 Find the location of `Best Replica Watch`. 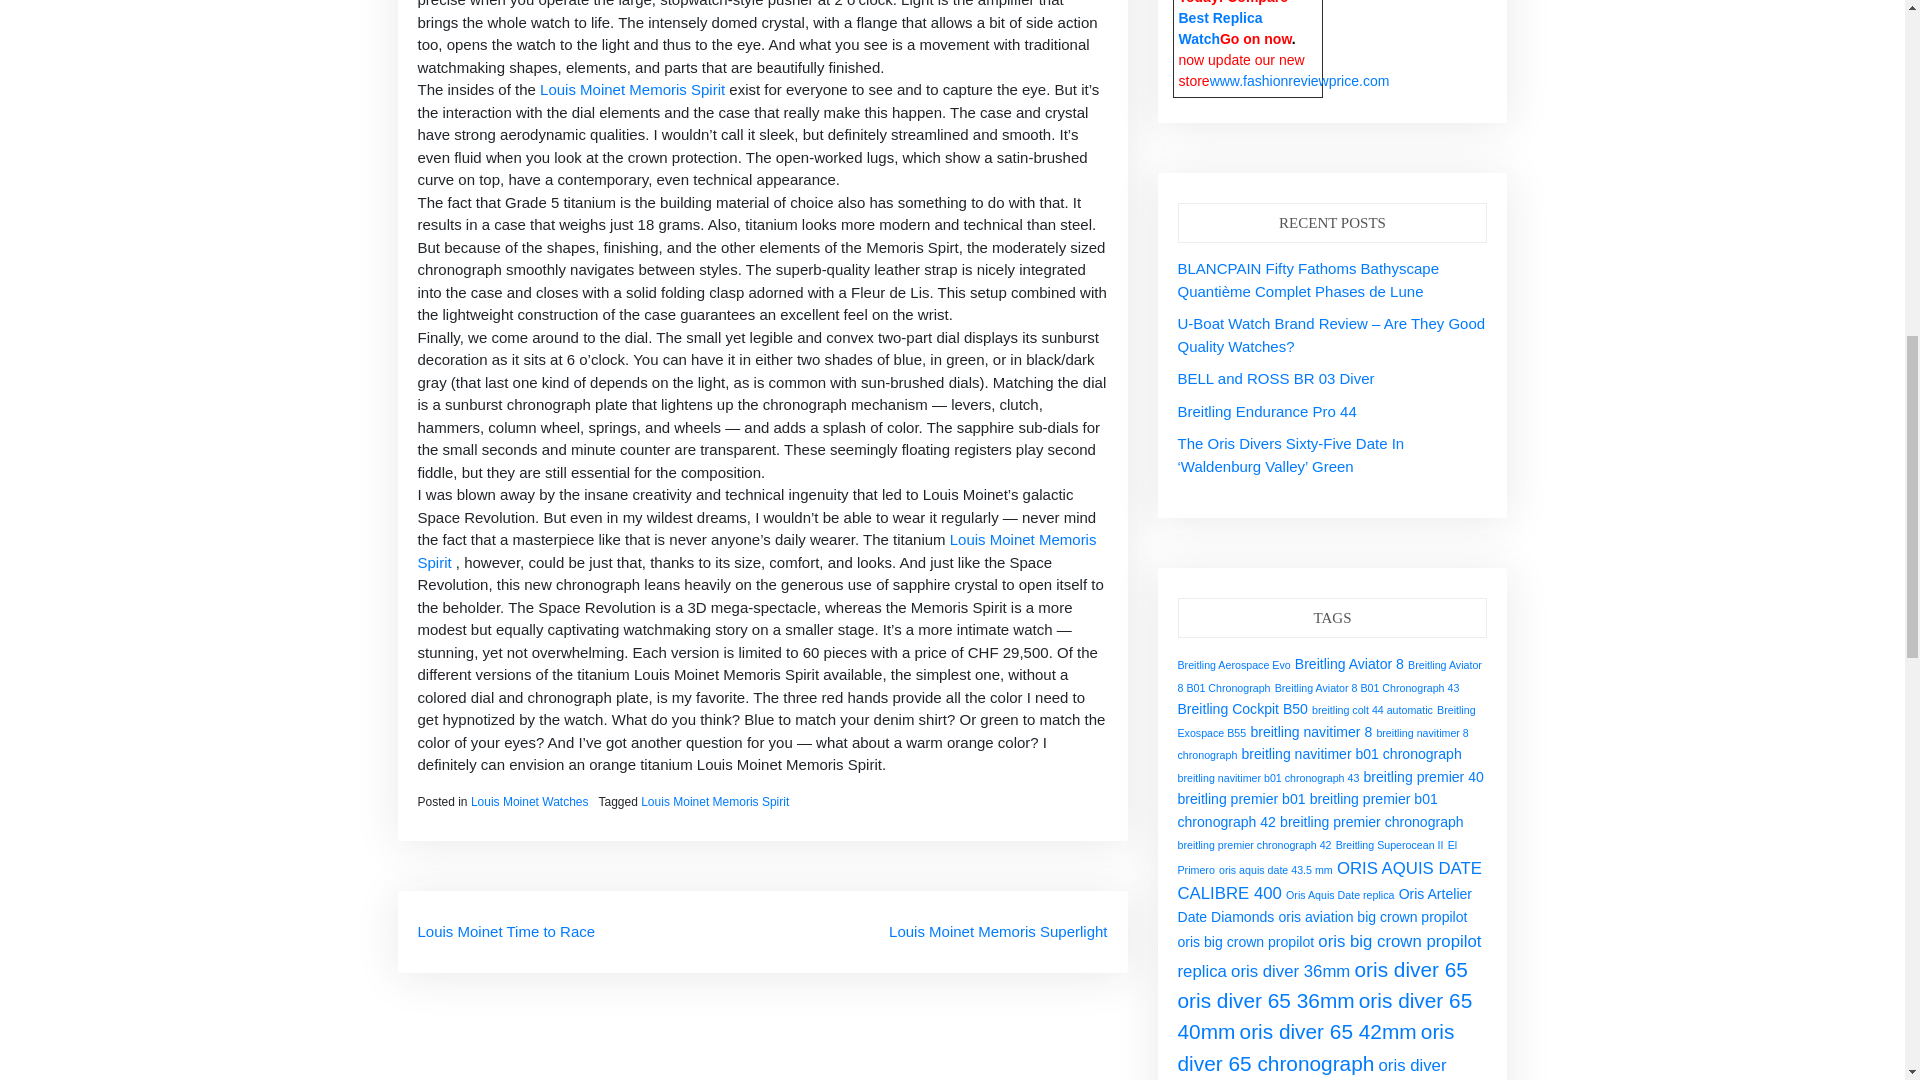

Best Replica Watch is located at coordinates (1220, 28).